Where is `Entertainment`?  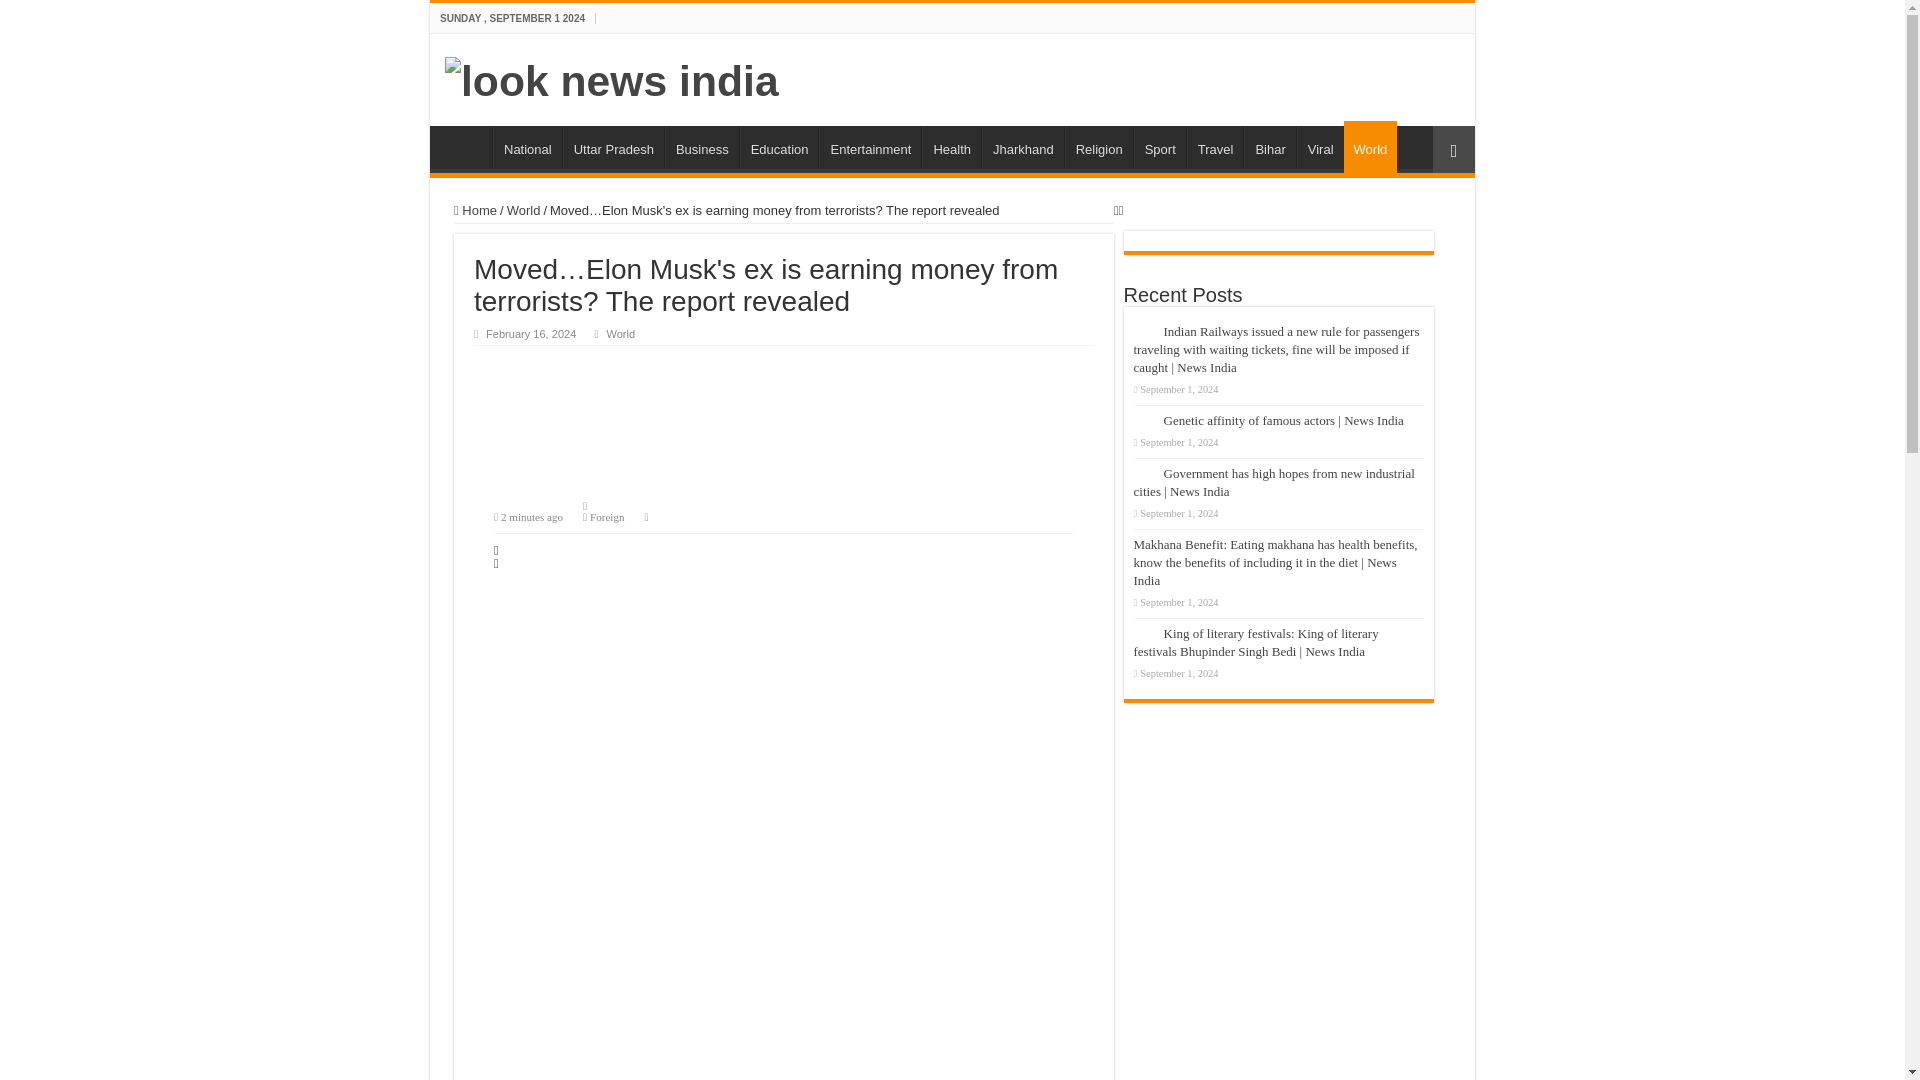
Entertainment is located at coordinates (870, 147).